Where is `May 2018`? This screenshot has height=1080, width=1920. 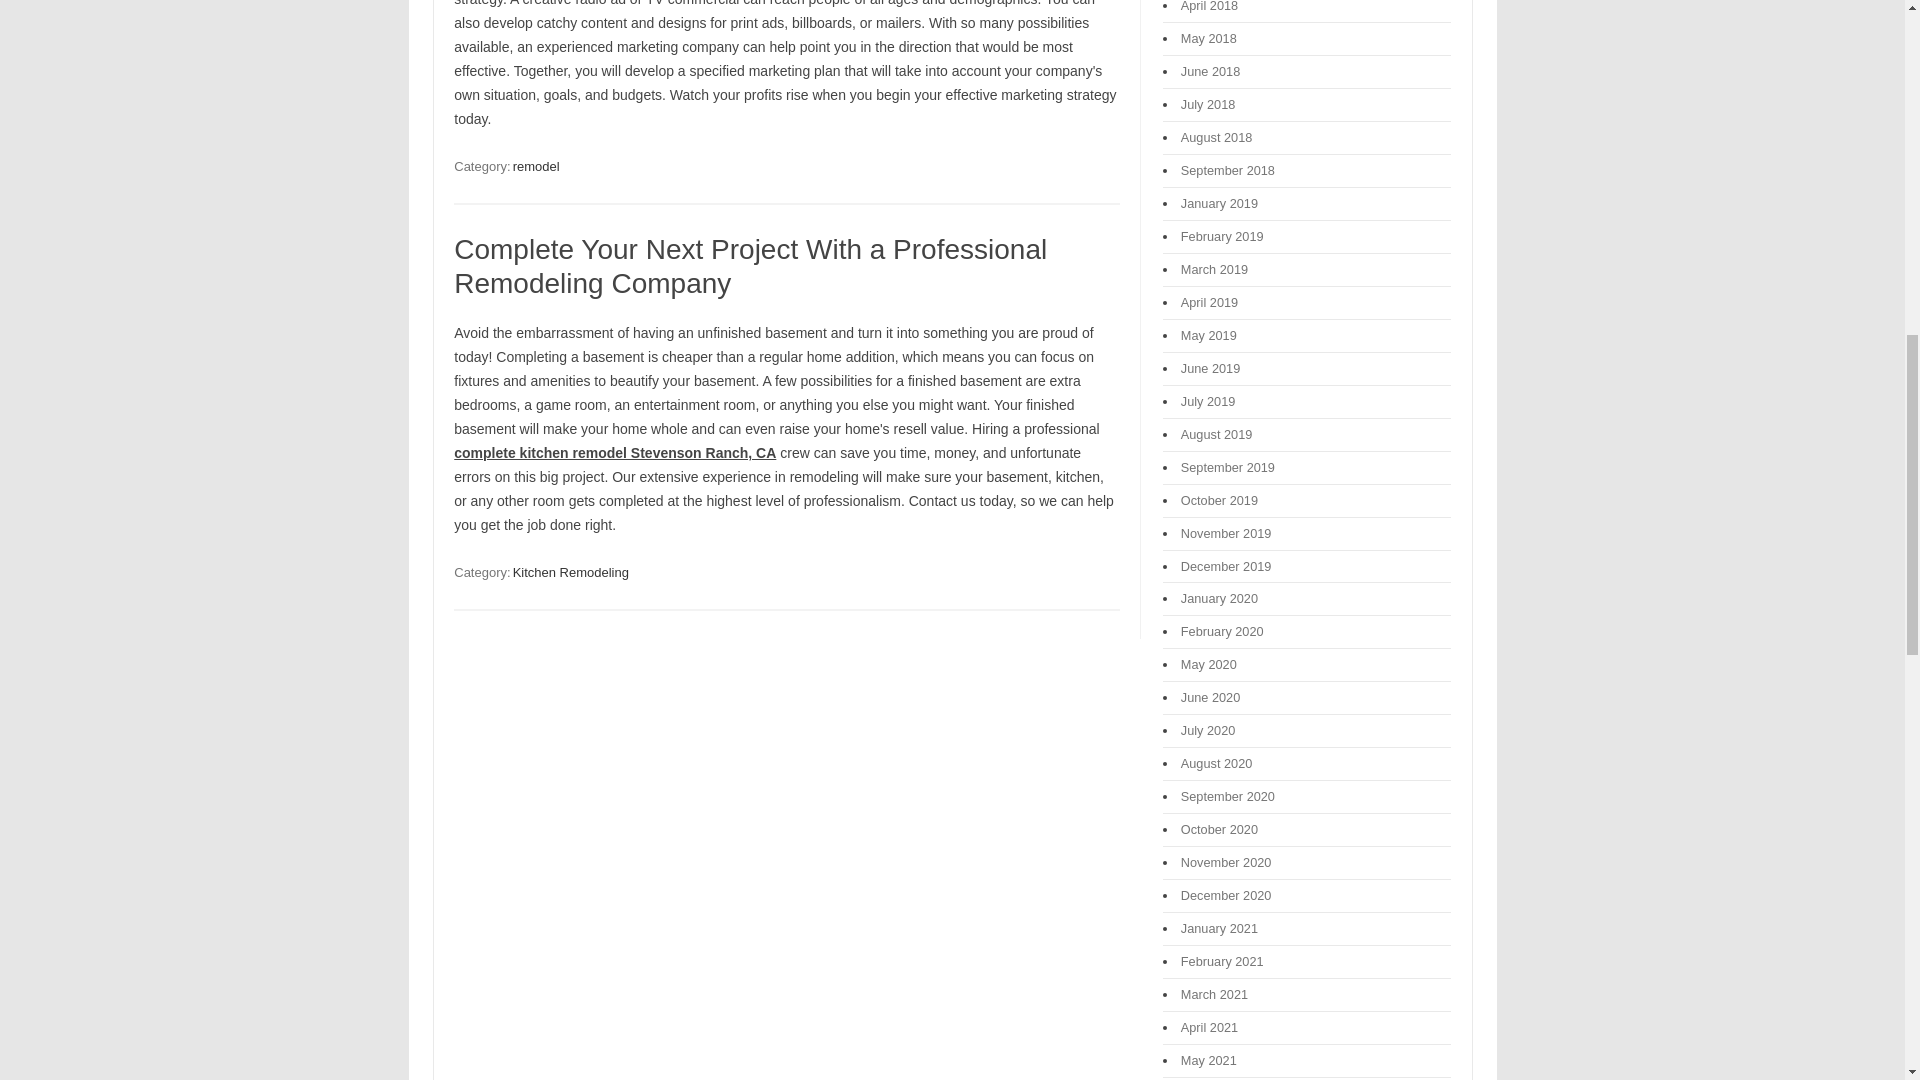
May 2018 is located at coordinates (1208, 38).